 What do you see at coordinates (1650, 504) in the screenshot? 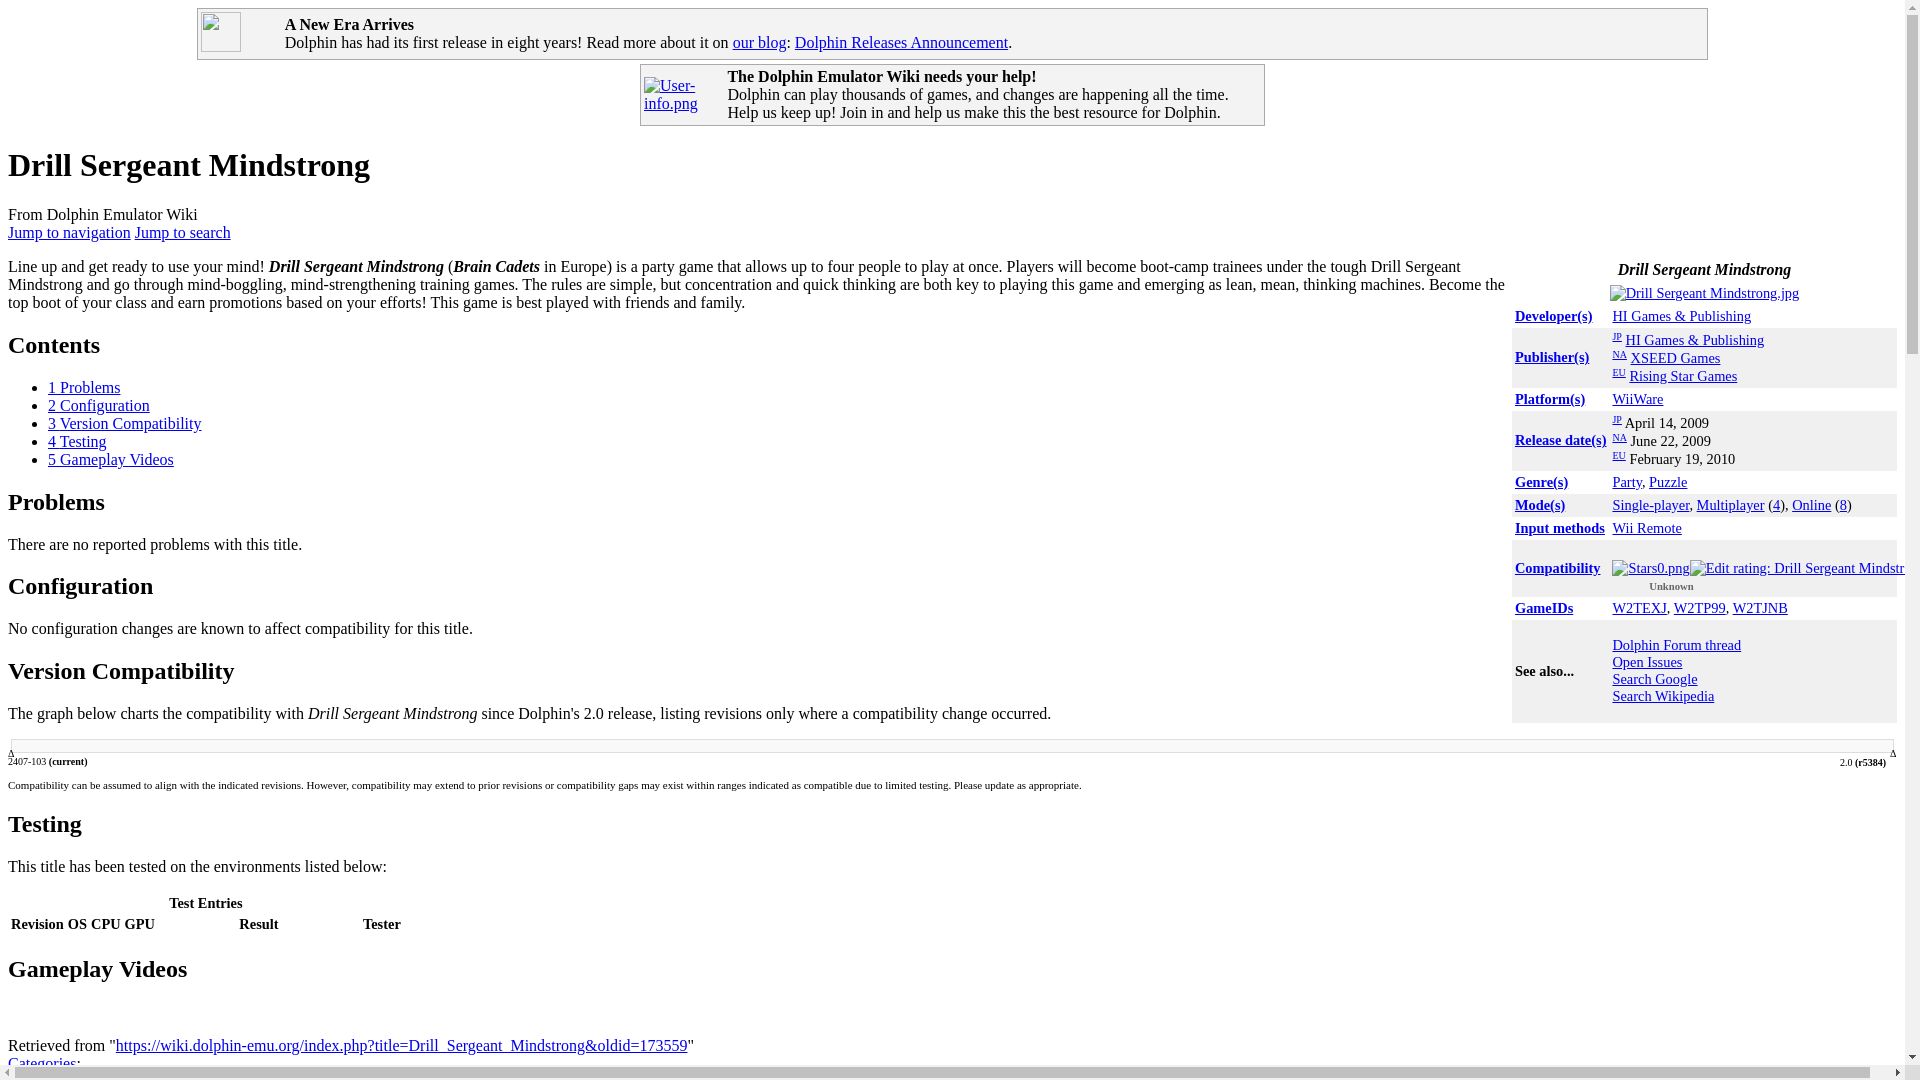
I see `Single-player` at bounding box center [1650, 504].